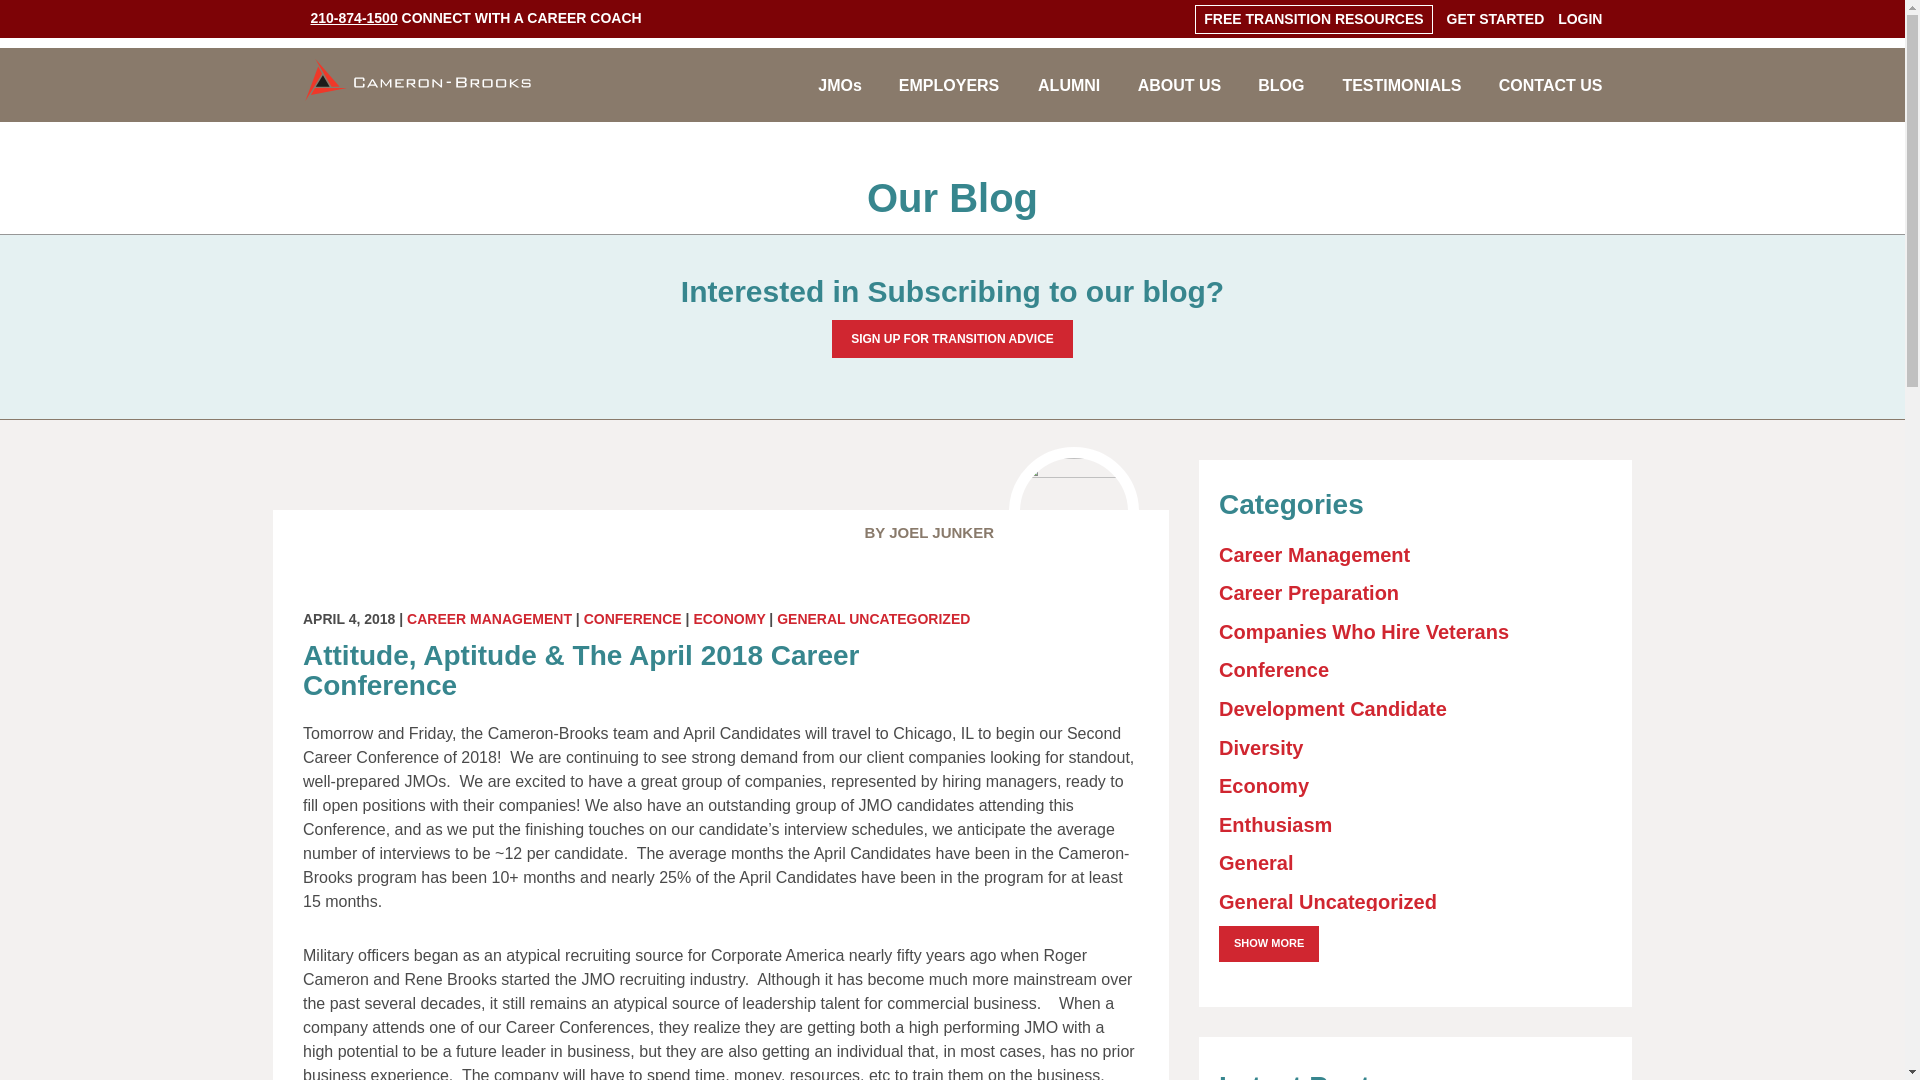 This screenshot has width=1920, height=1080. What do you see at coordinates (1494, 19) in the screenshot?
I see `GET STARTED` at bounding box center [1494, 19].